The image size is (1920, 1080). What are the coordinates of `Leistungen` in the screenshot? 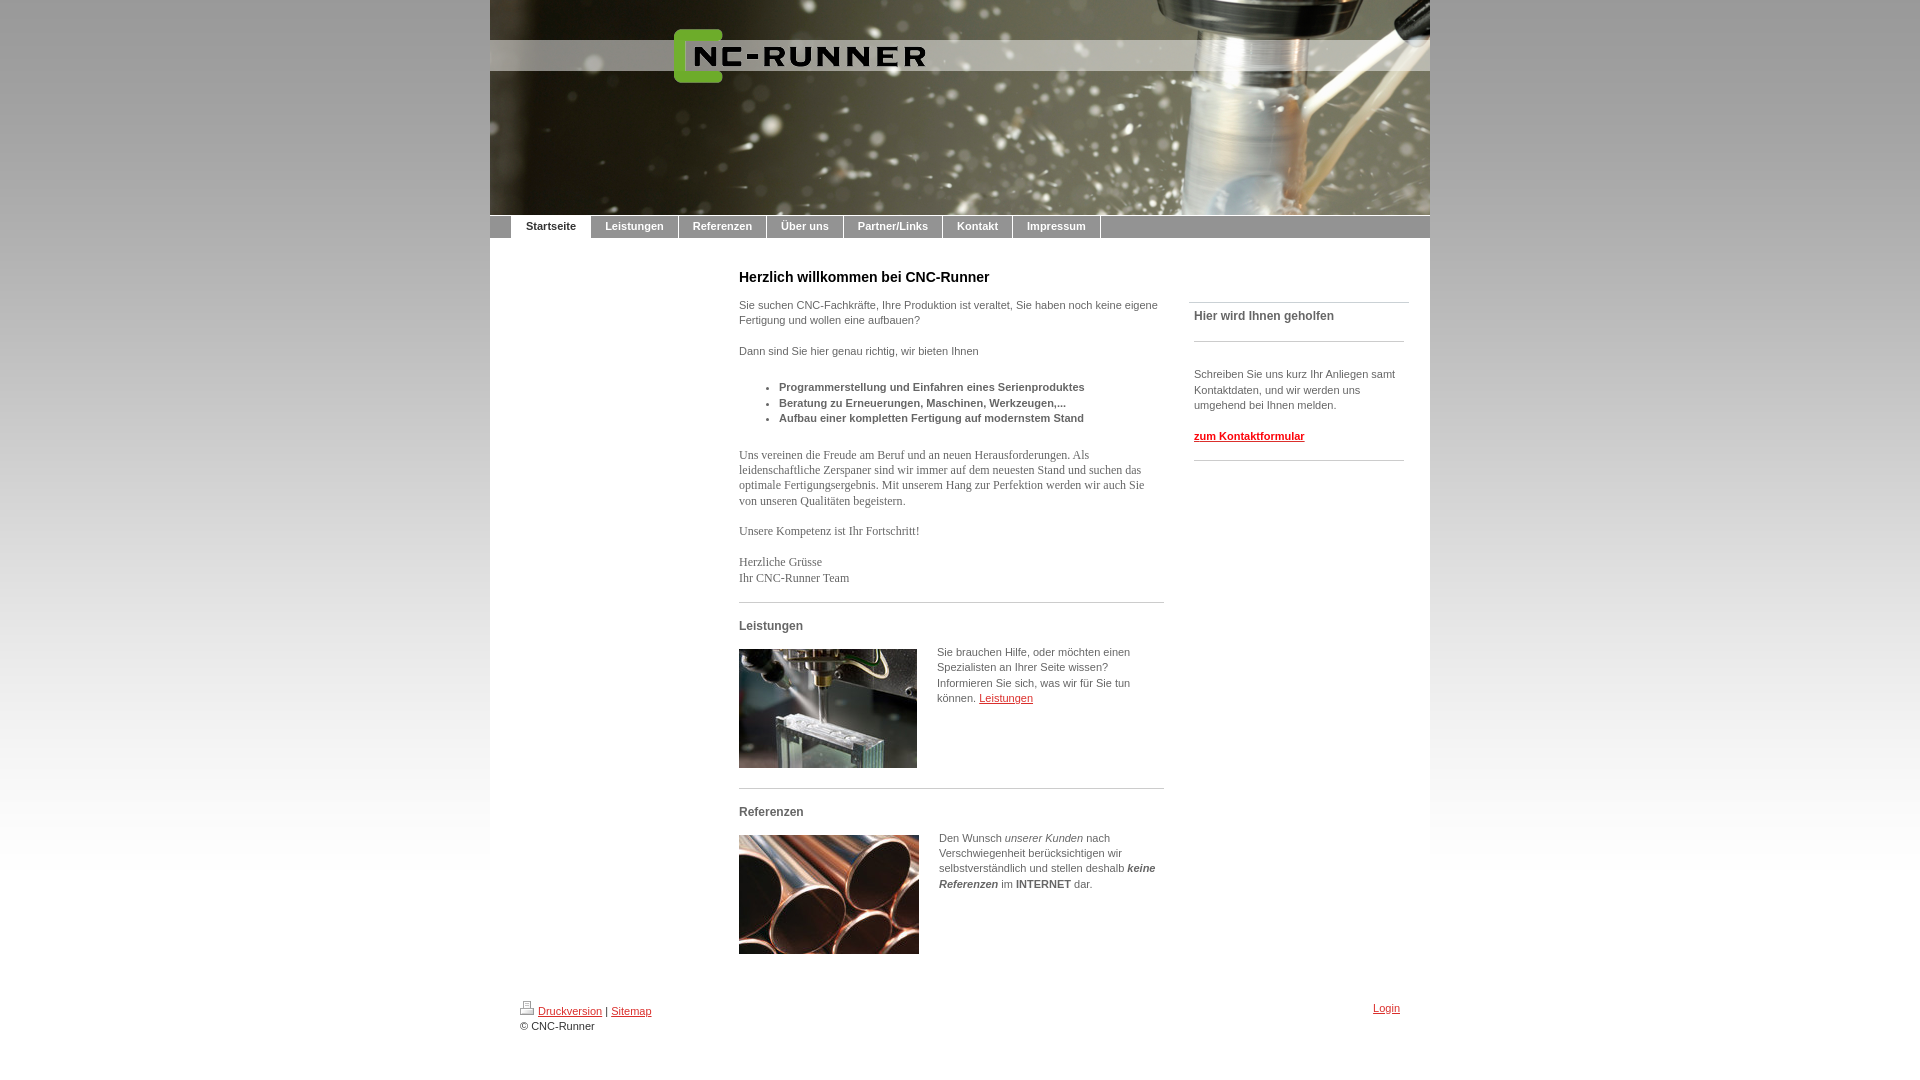 It's located at (1006, 698).